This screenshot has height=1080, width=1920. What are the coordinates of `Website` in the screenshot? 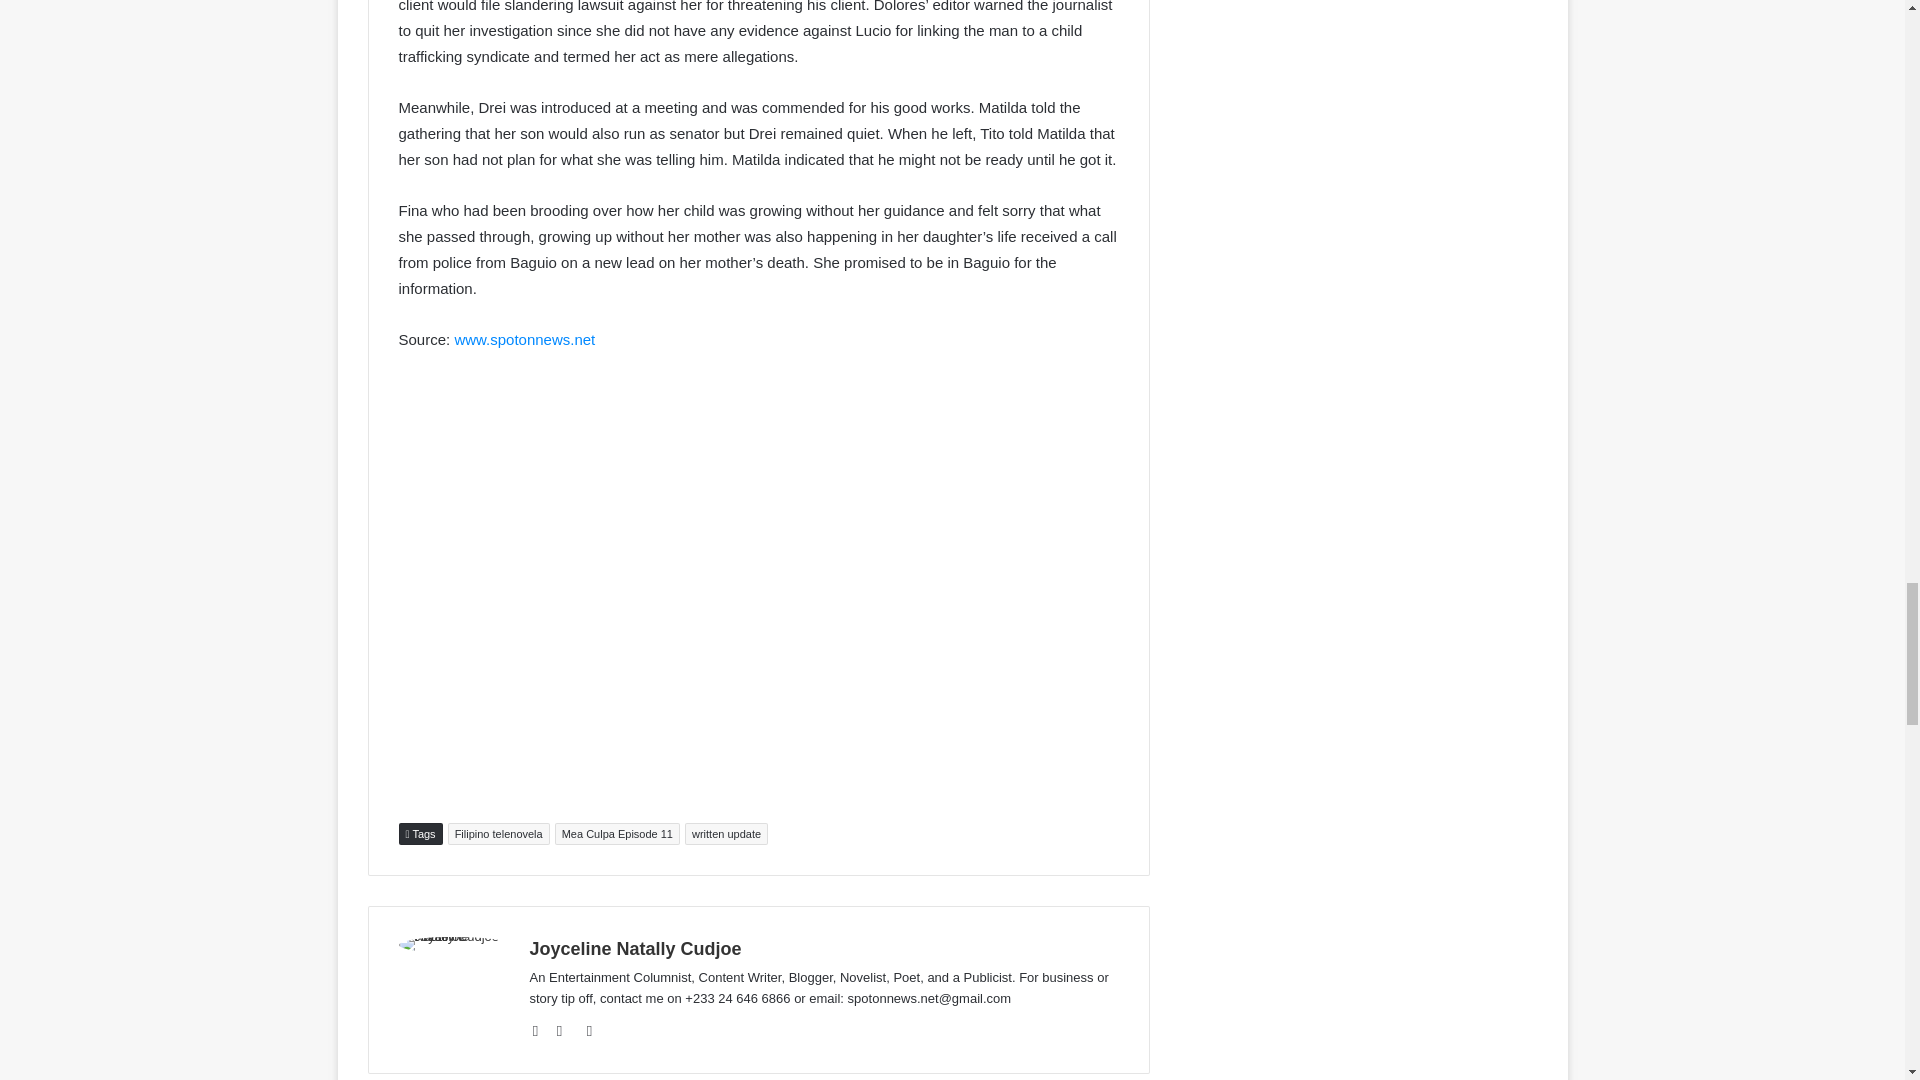 It's located at (542, 1031).